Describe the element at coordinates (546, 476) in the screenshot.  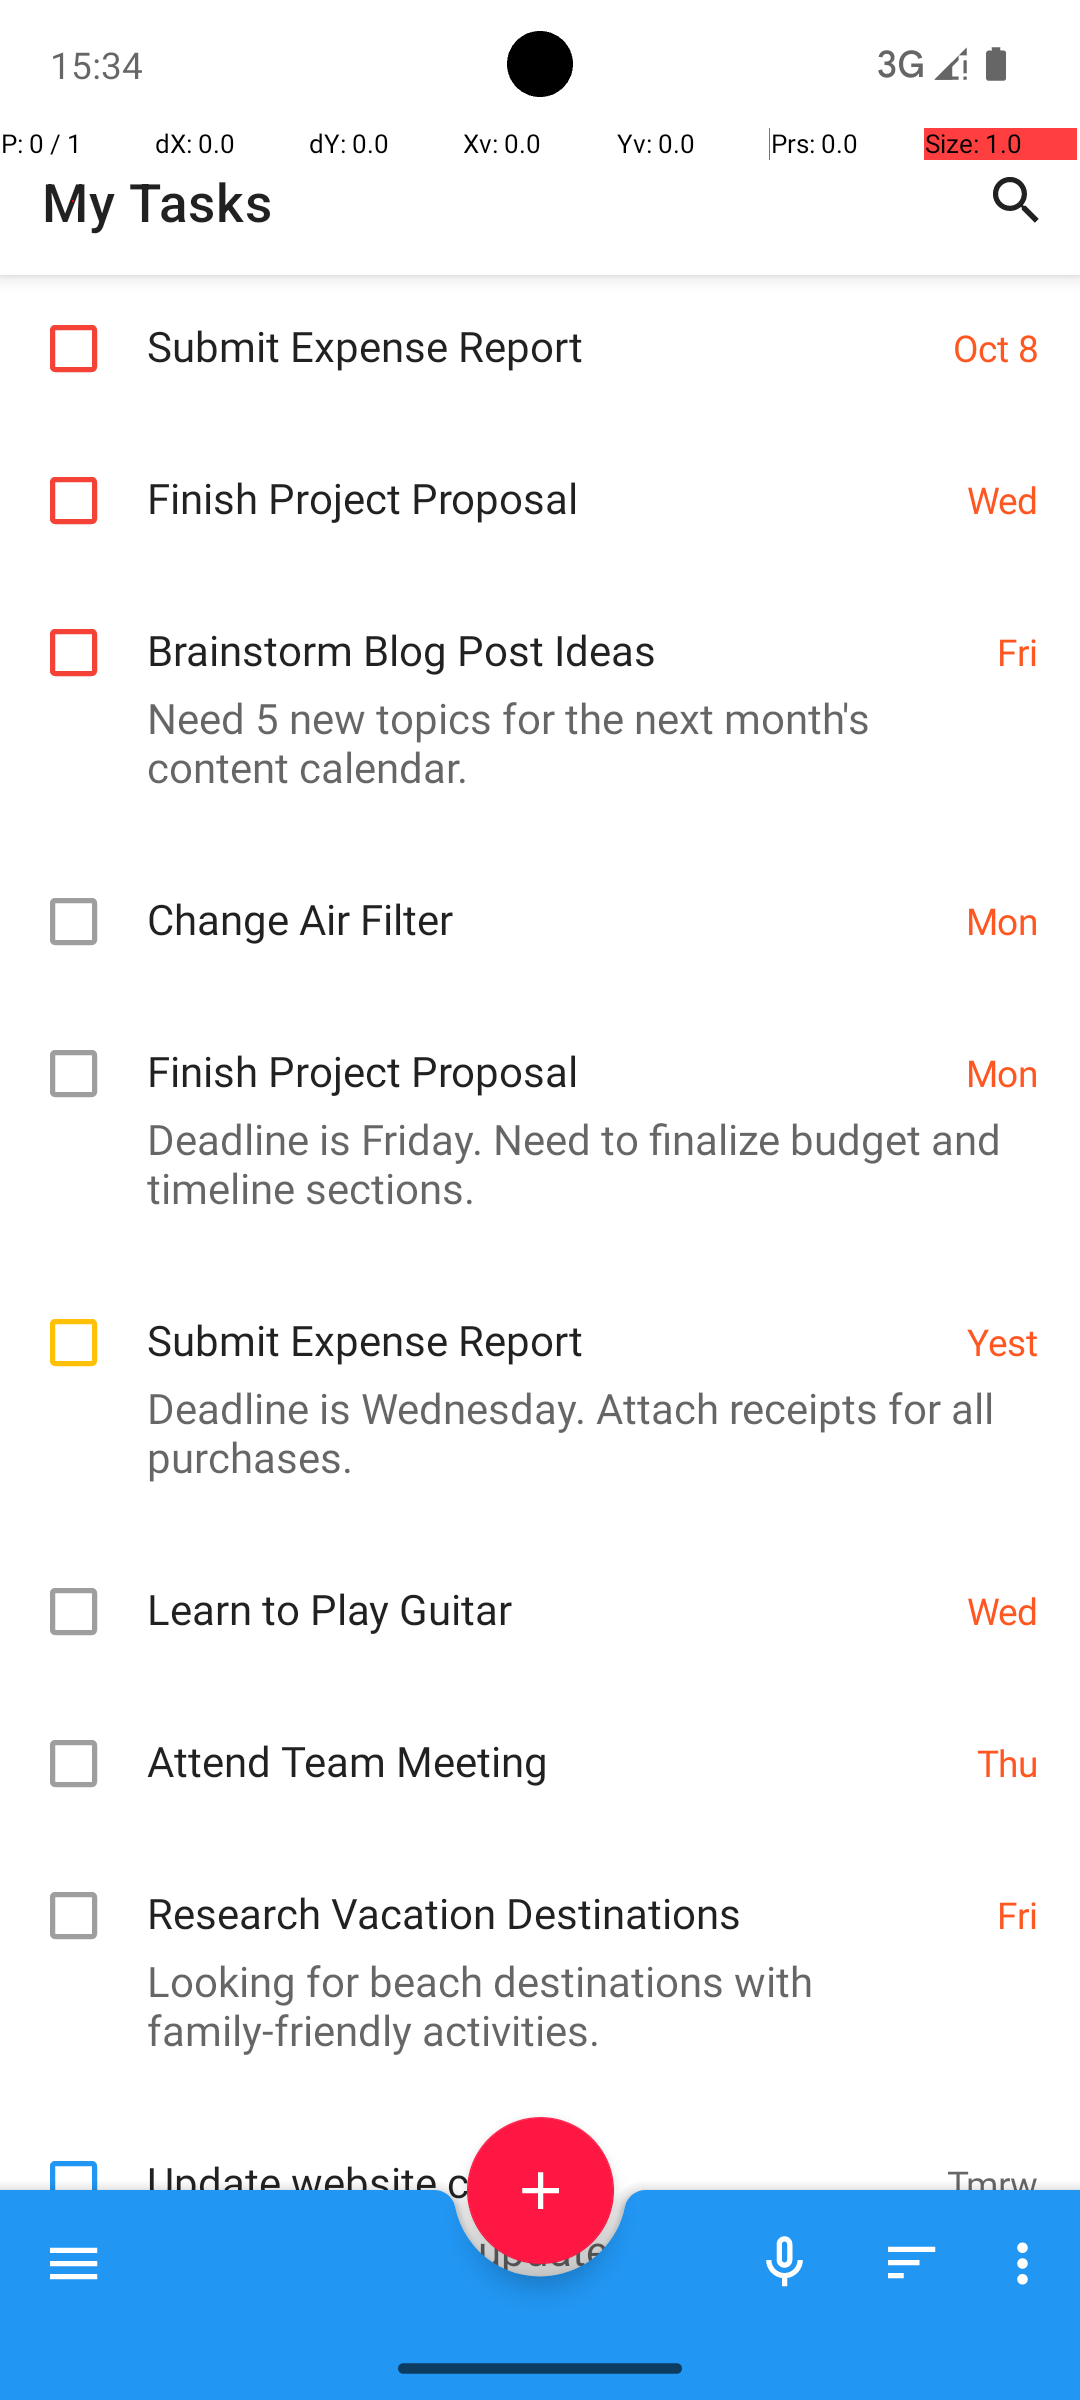
I see `Finish Project Proposal` at that location.